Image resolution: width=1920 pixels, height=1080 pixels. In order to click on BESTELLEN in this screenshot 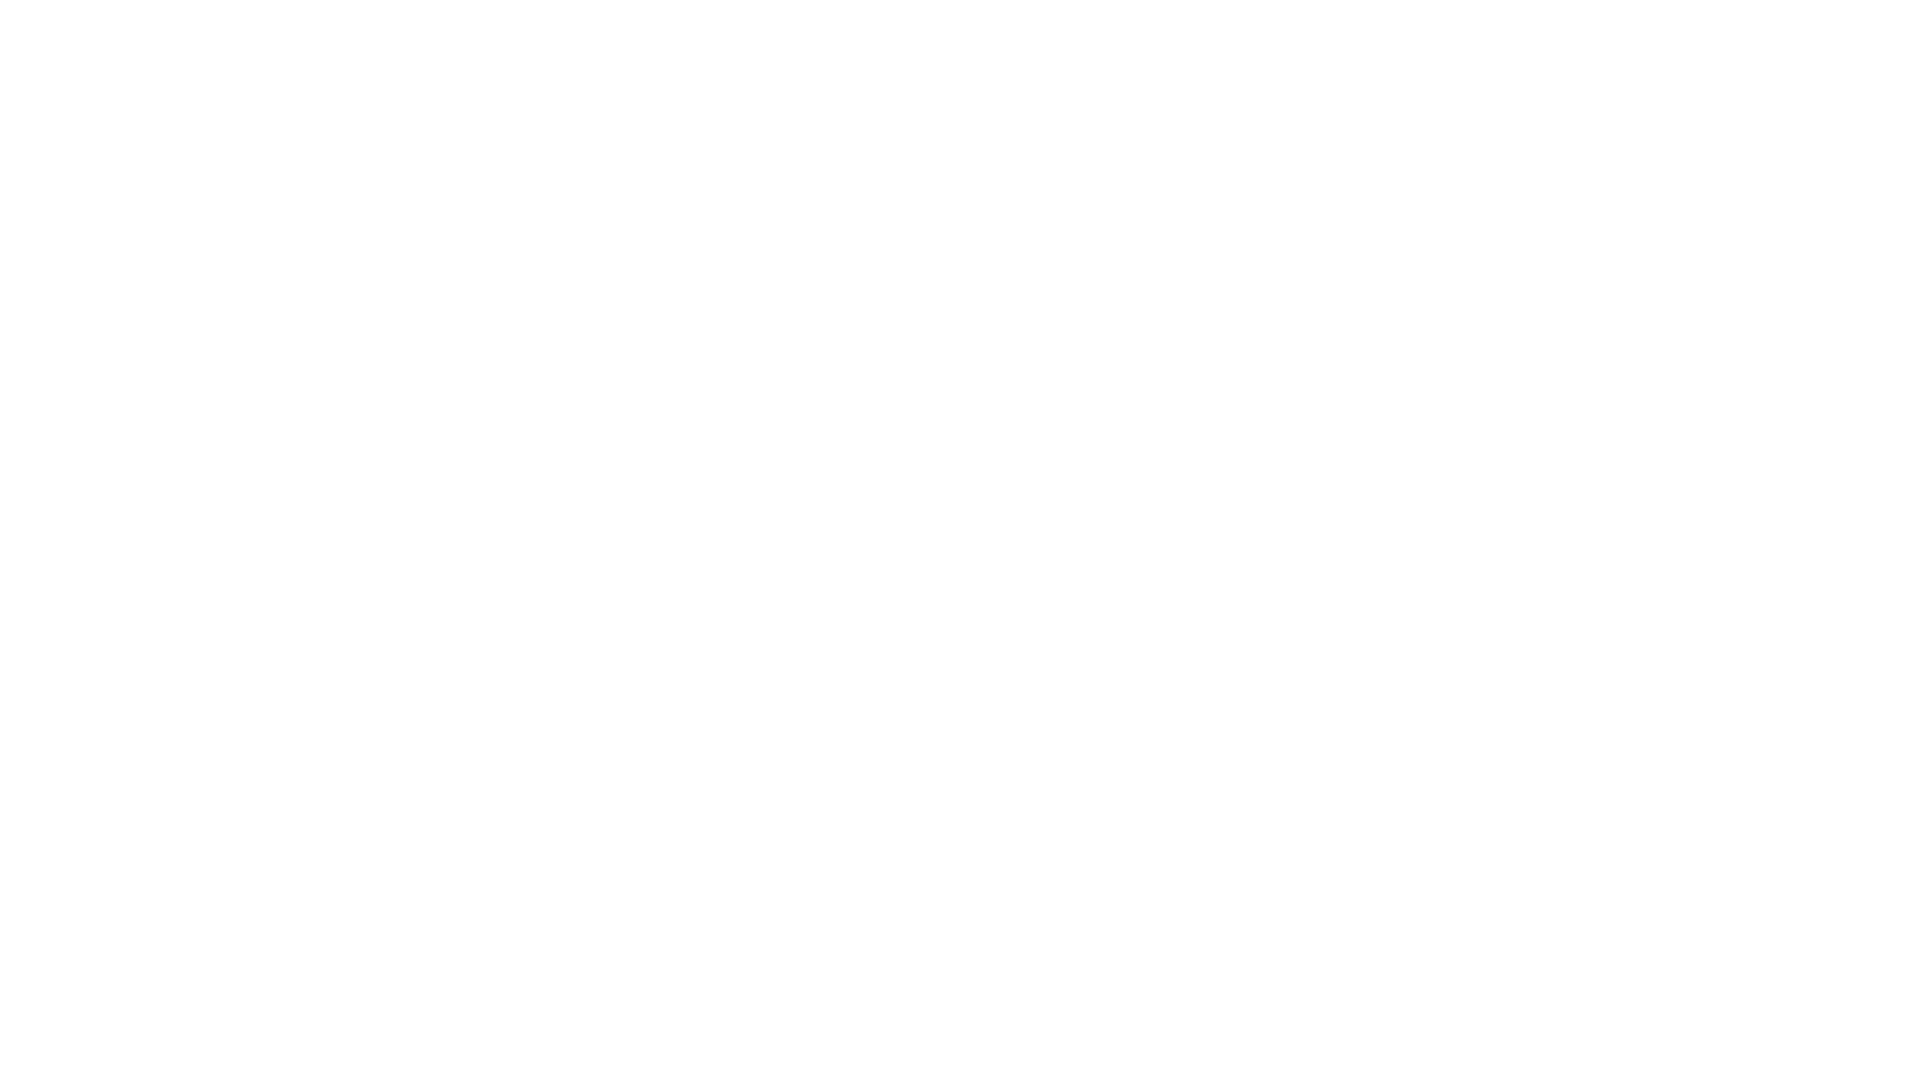, I will do `click(1466, 118)`.